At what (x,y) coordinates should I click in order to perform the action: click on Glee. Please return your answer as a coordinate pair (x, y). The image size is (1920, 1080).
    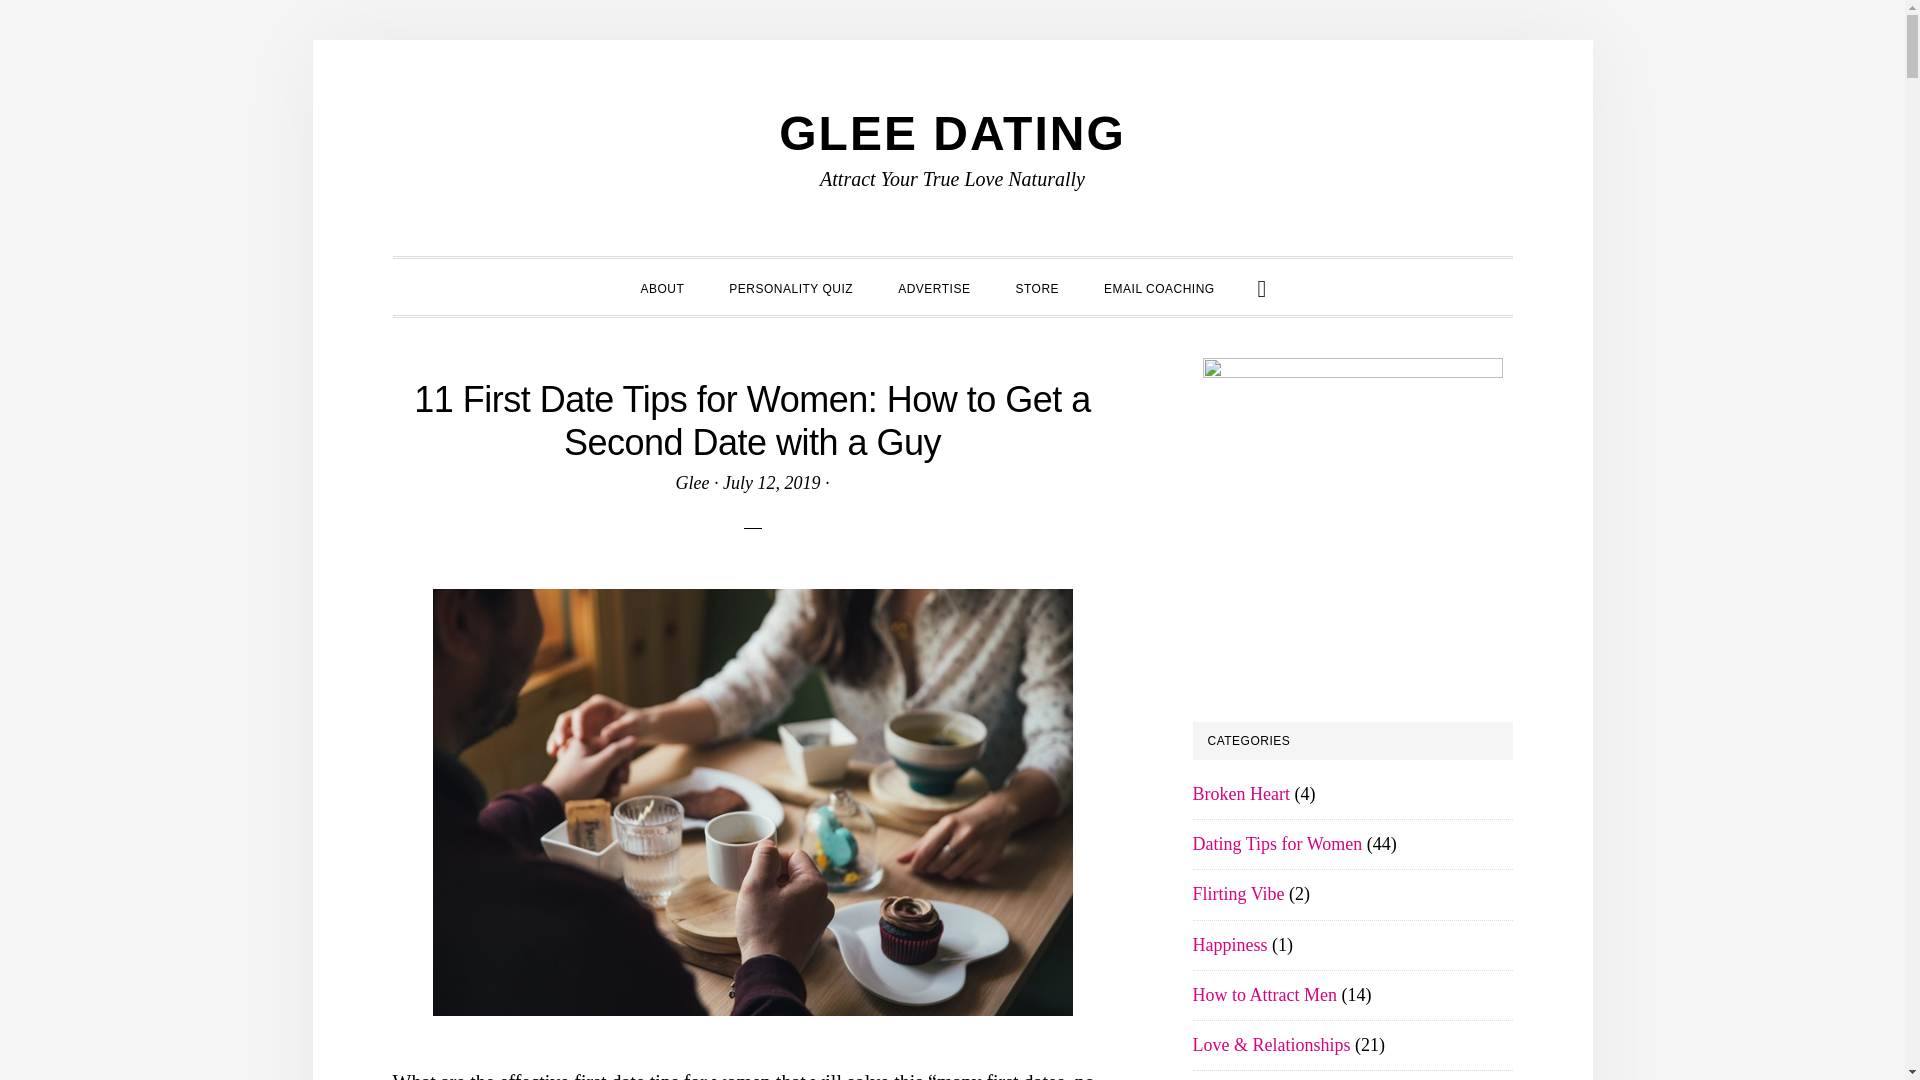
    Looking at the image, I should click on (692, 482).